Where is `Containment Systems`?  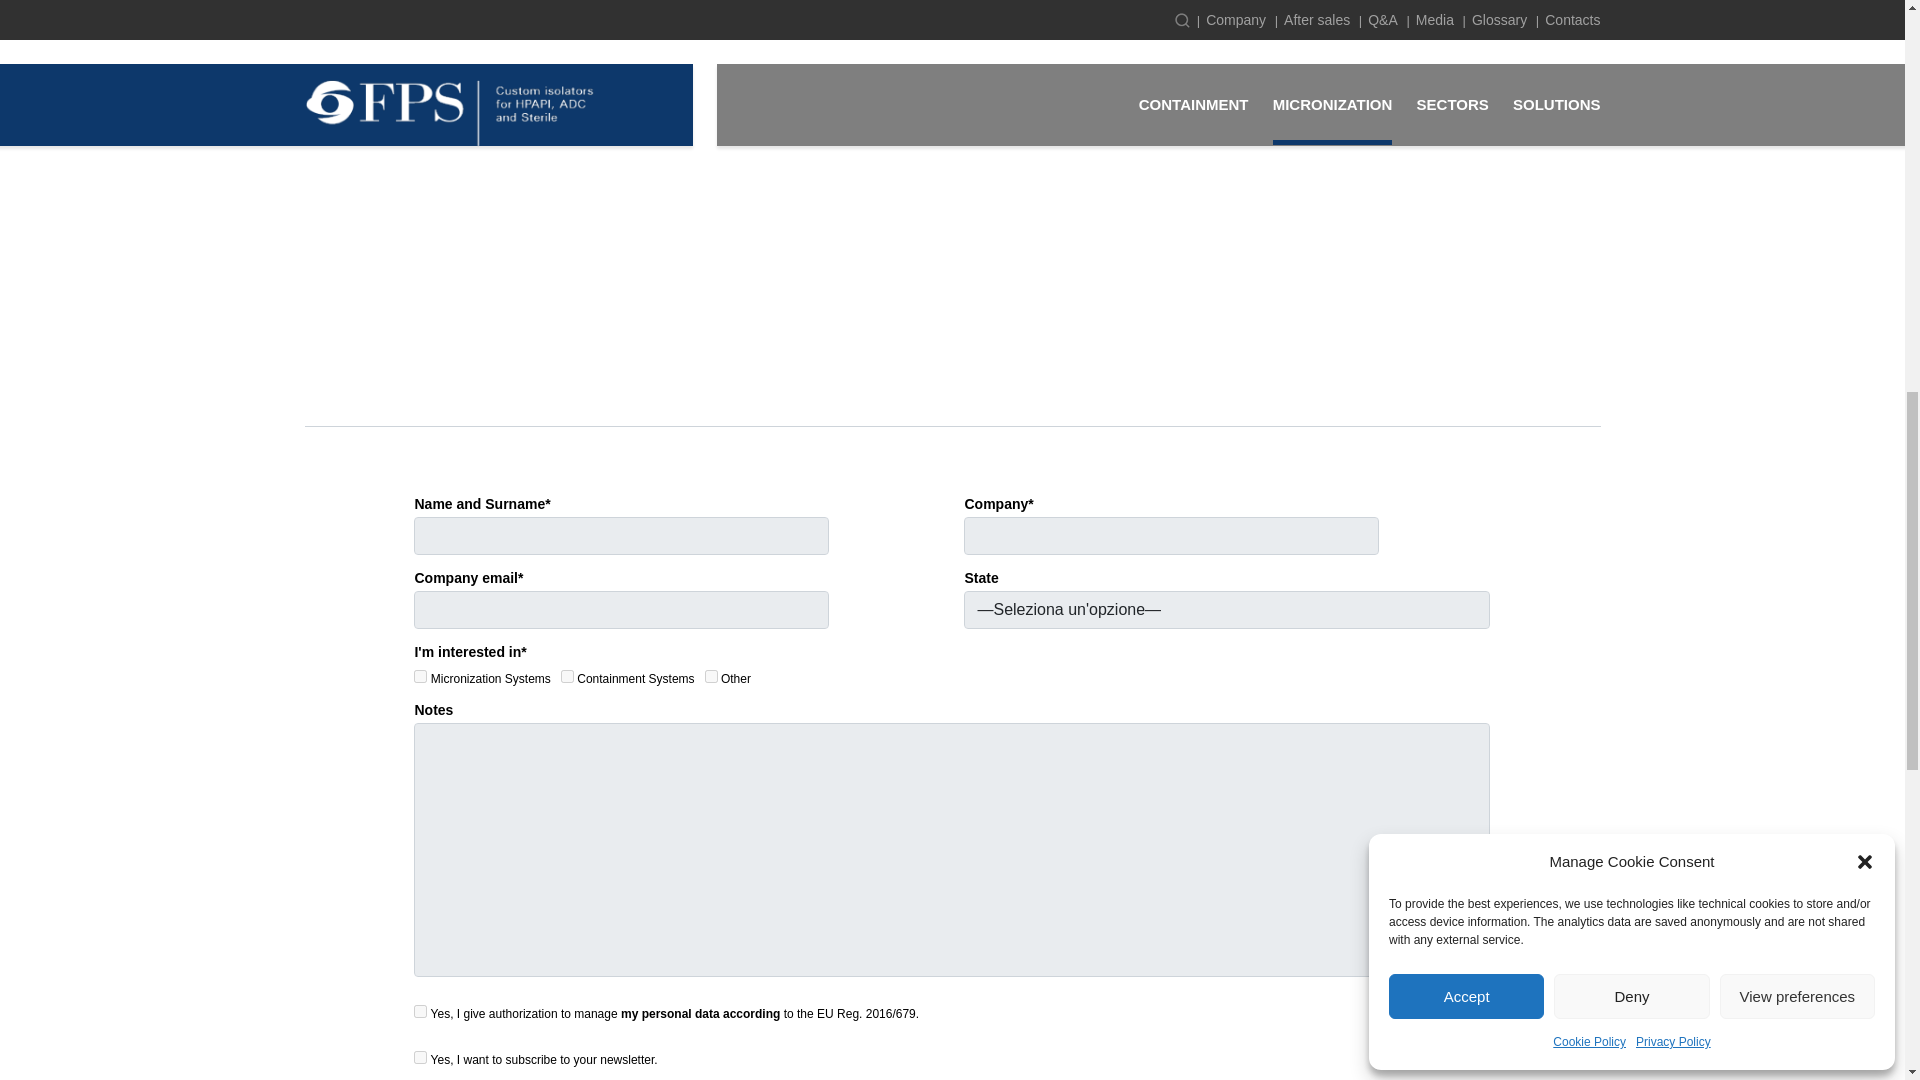
Containment Systems is located at coordinates (567, 676).